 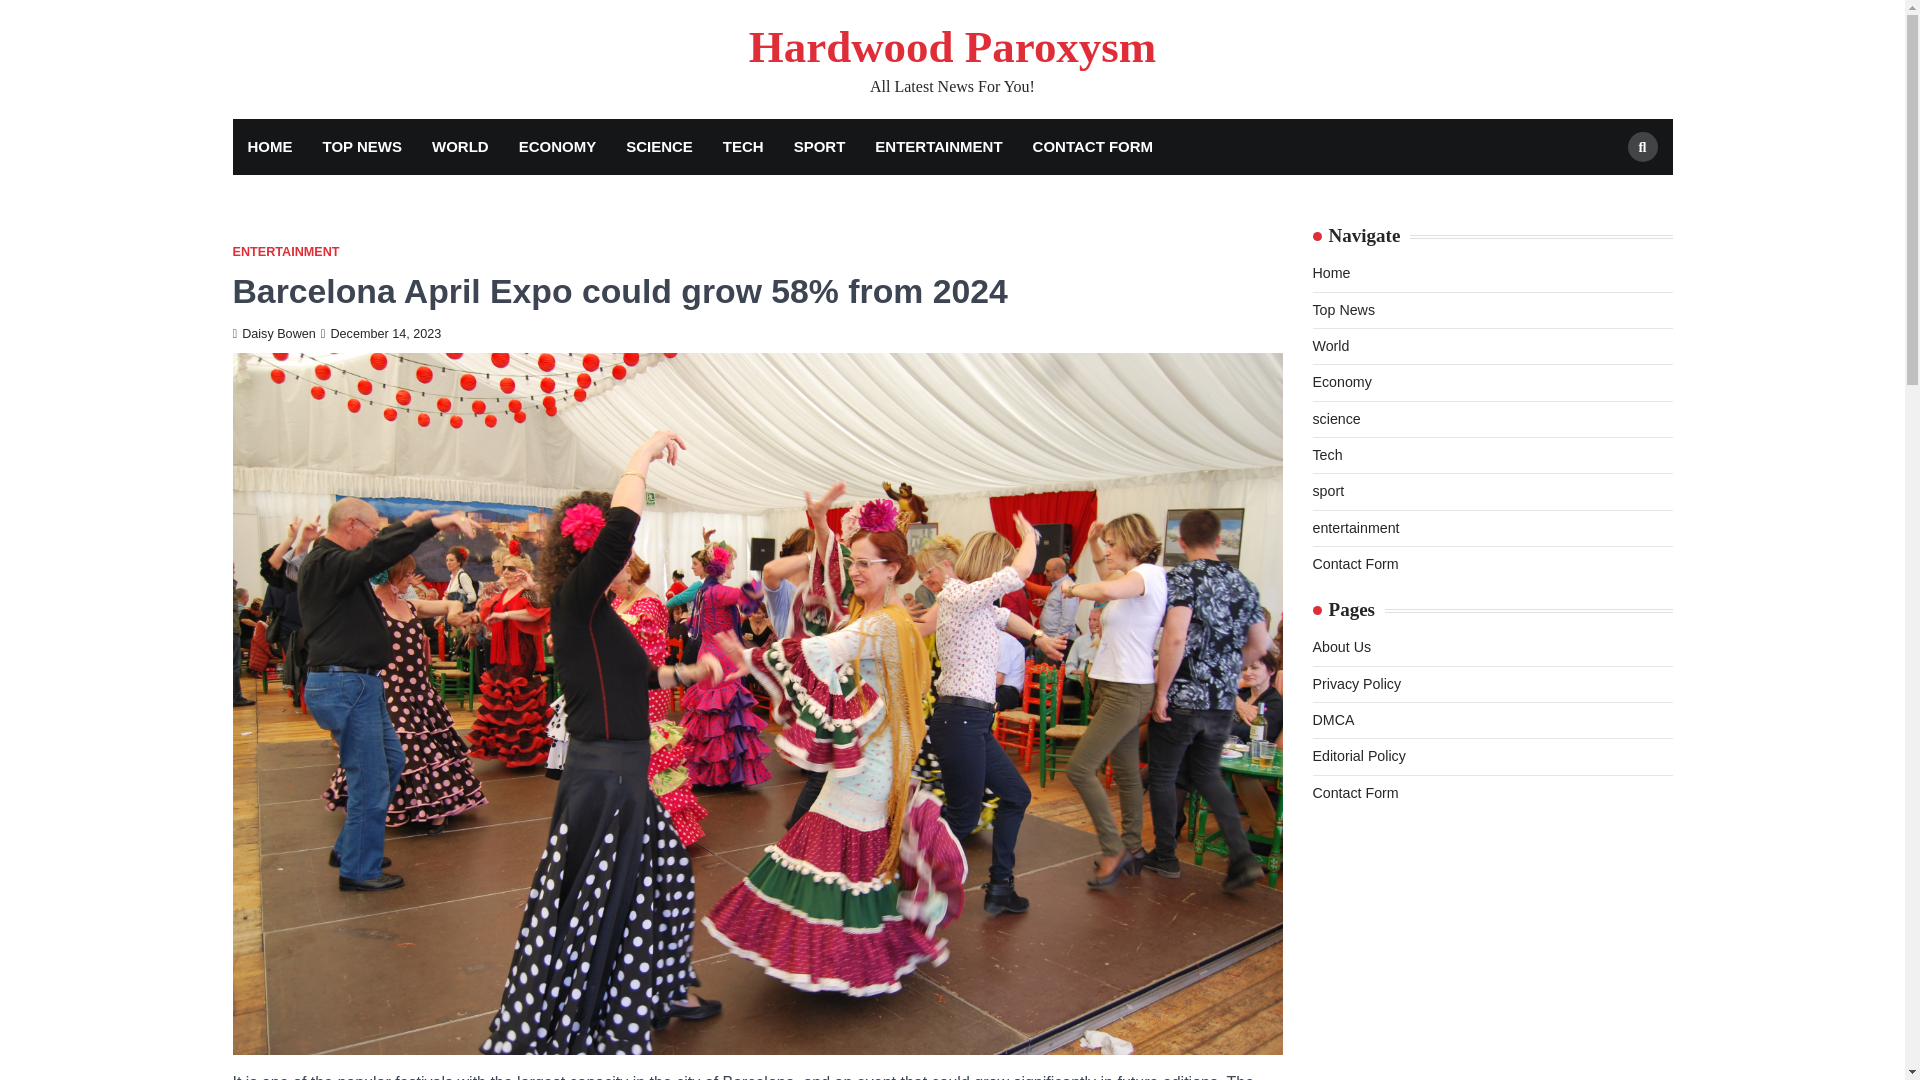 I want to click on About Us, so click(x=1340, y=646).